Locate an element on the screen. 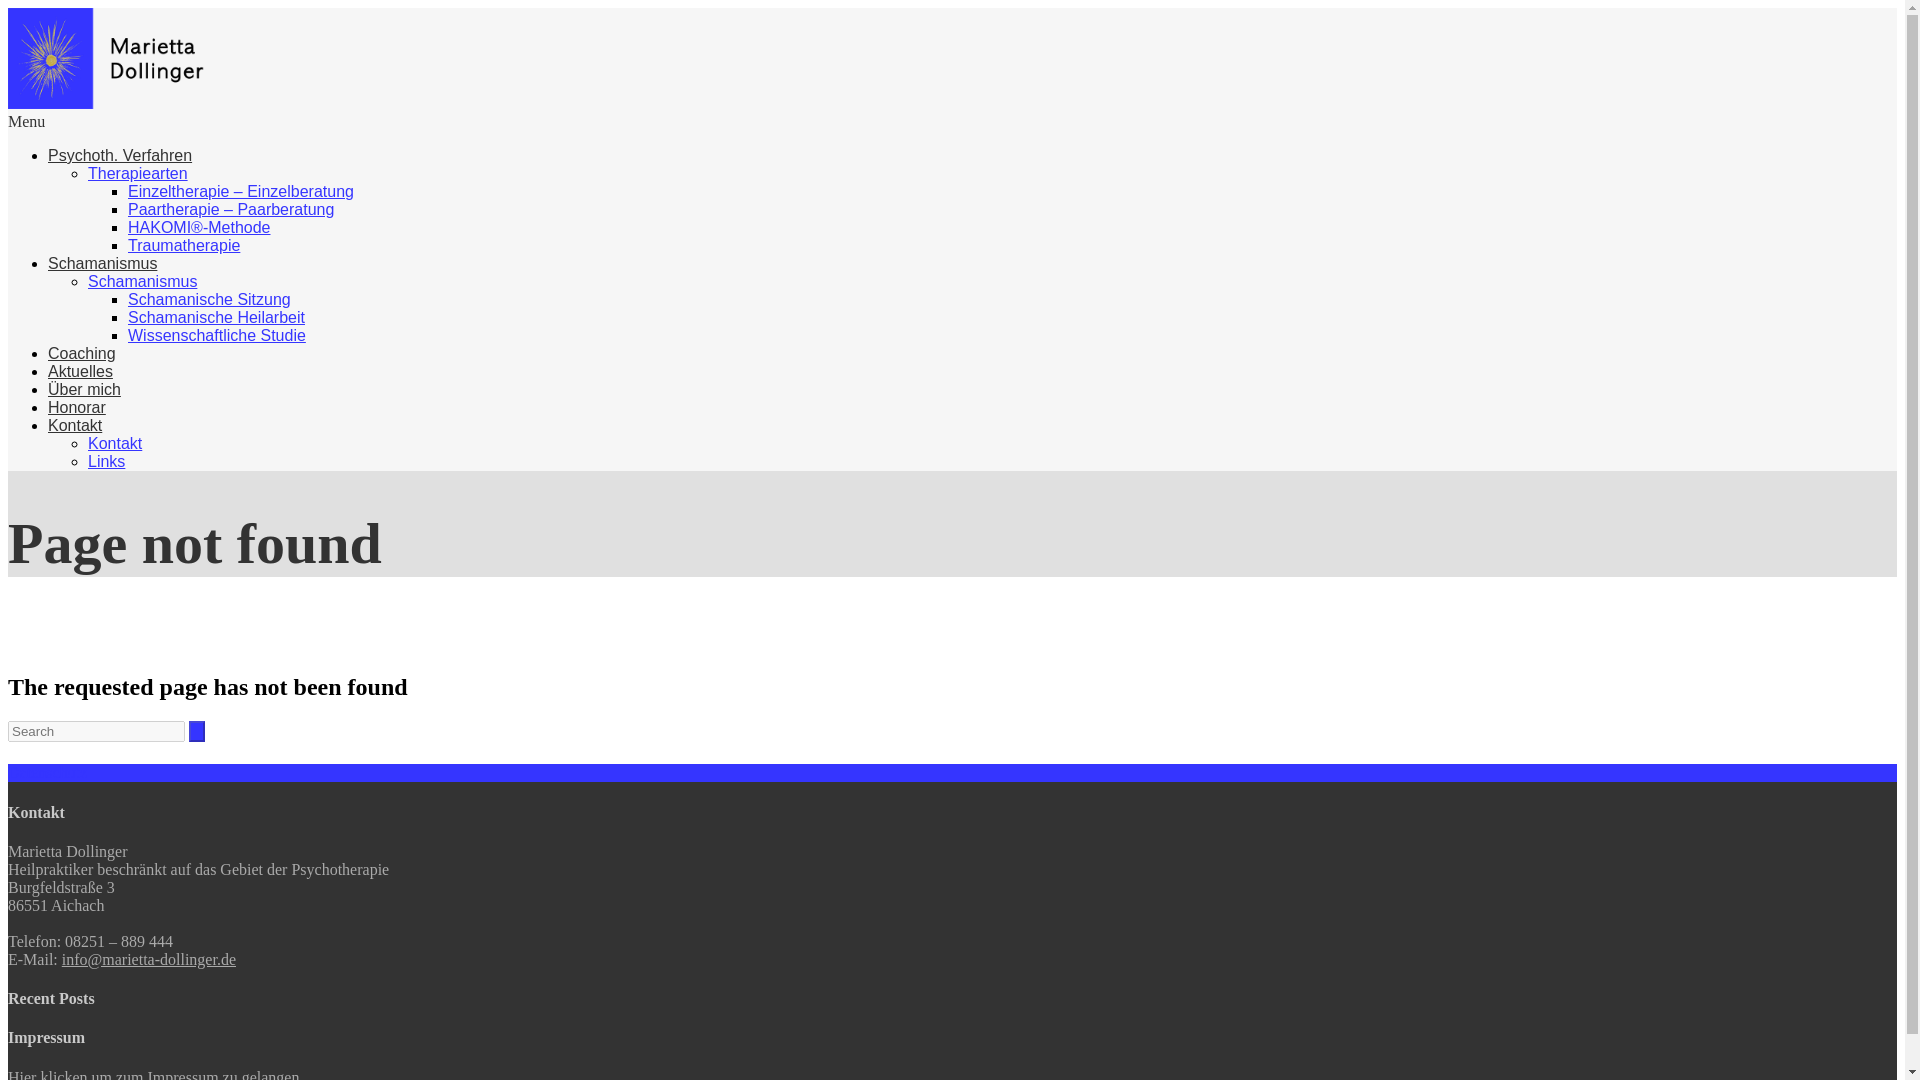 The width and height of the screenshot is (1920, 1080). Coaching is located at coordinates (82, 352).